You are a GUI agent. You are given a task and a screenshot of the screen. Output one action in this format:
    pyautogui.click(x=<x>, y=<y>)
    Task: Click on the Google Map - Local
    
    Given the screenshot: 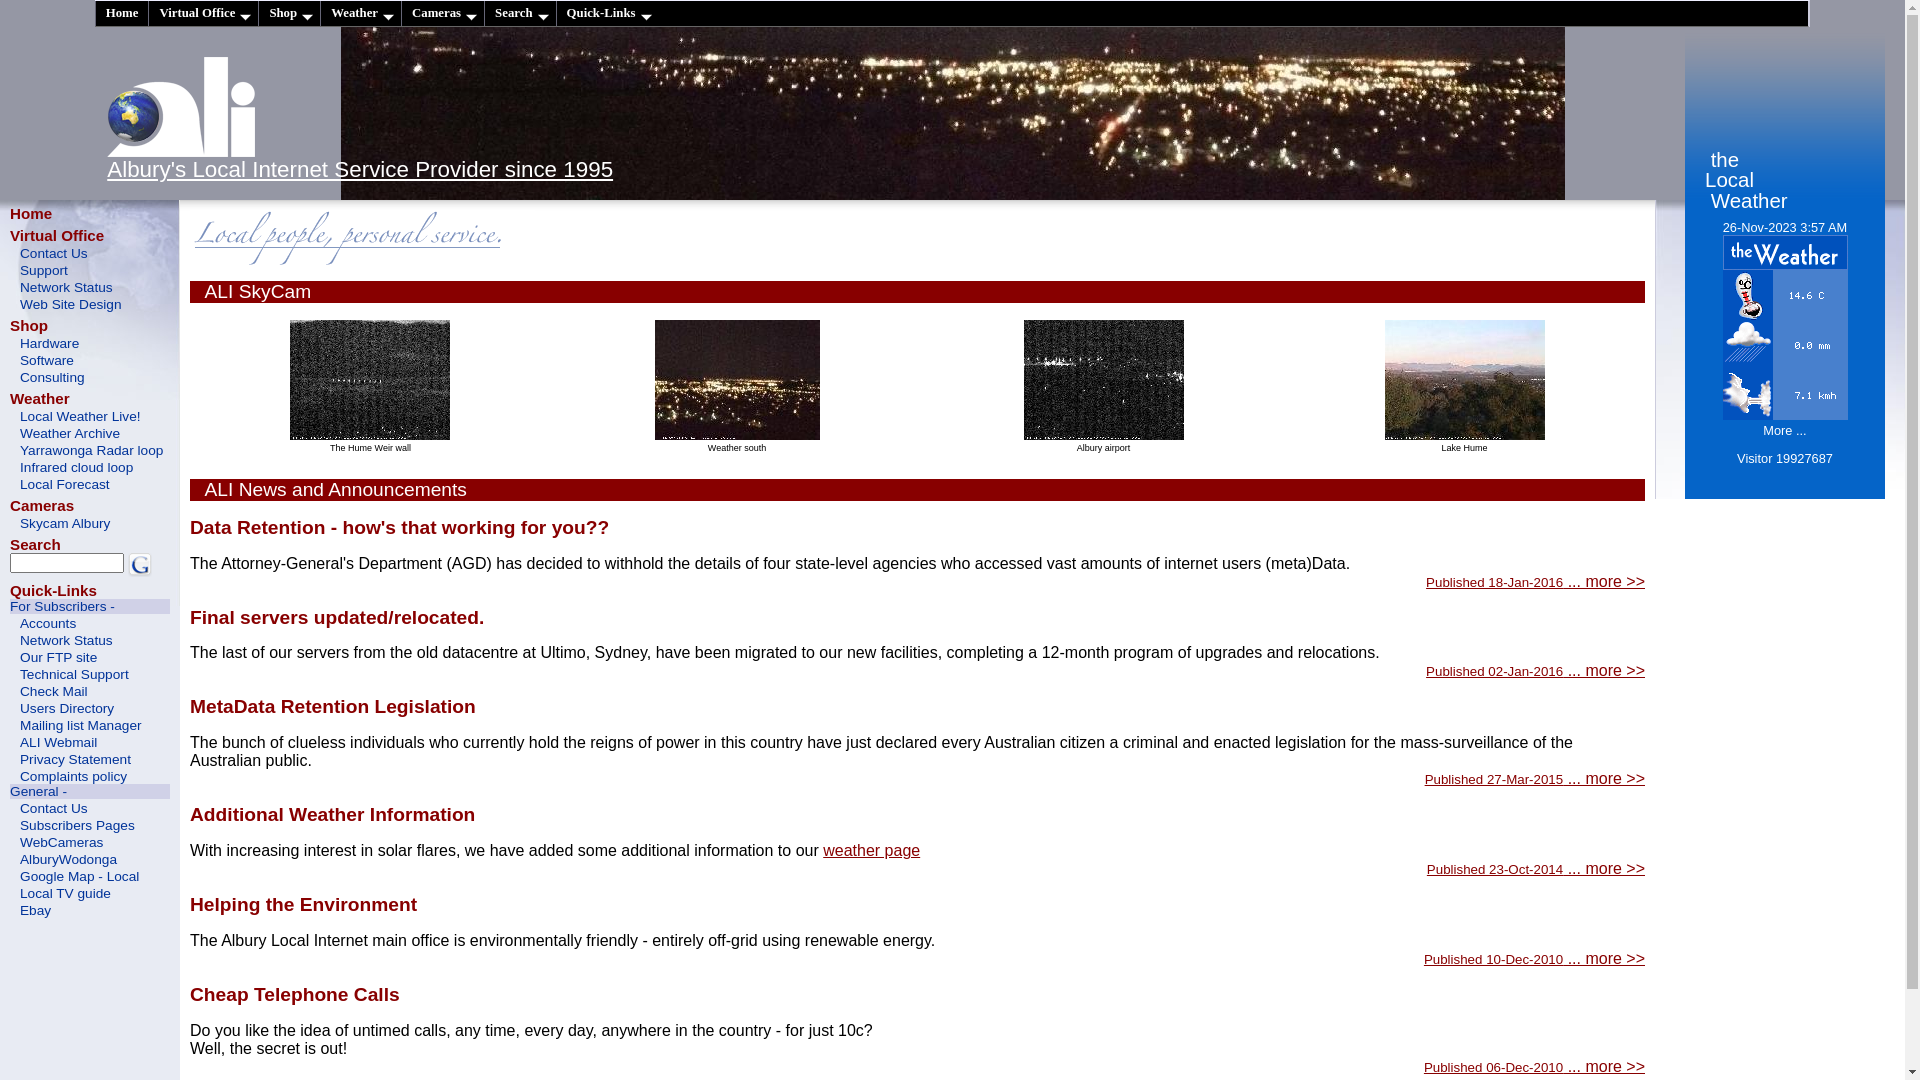 What is the action you would take?
    pyautogui.click(x=90, y=876)
    